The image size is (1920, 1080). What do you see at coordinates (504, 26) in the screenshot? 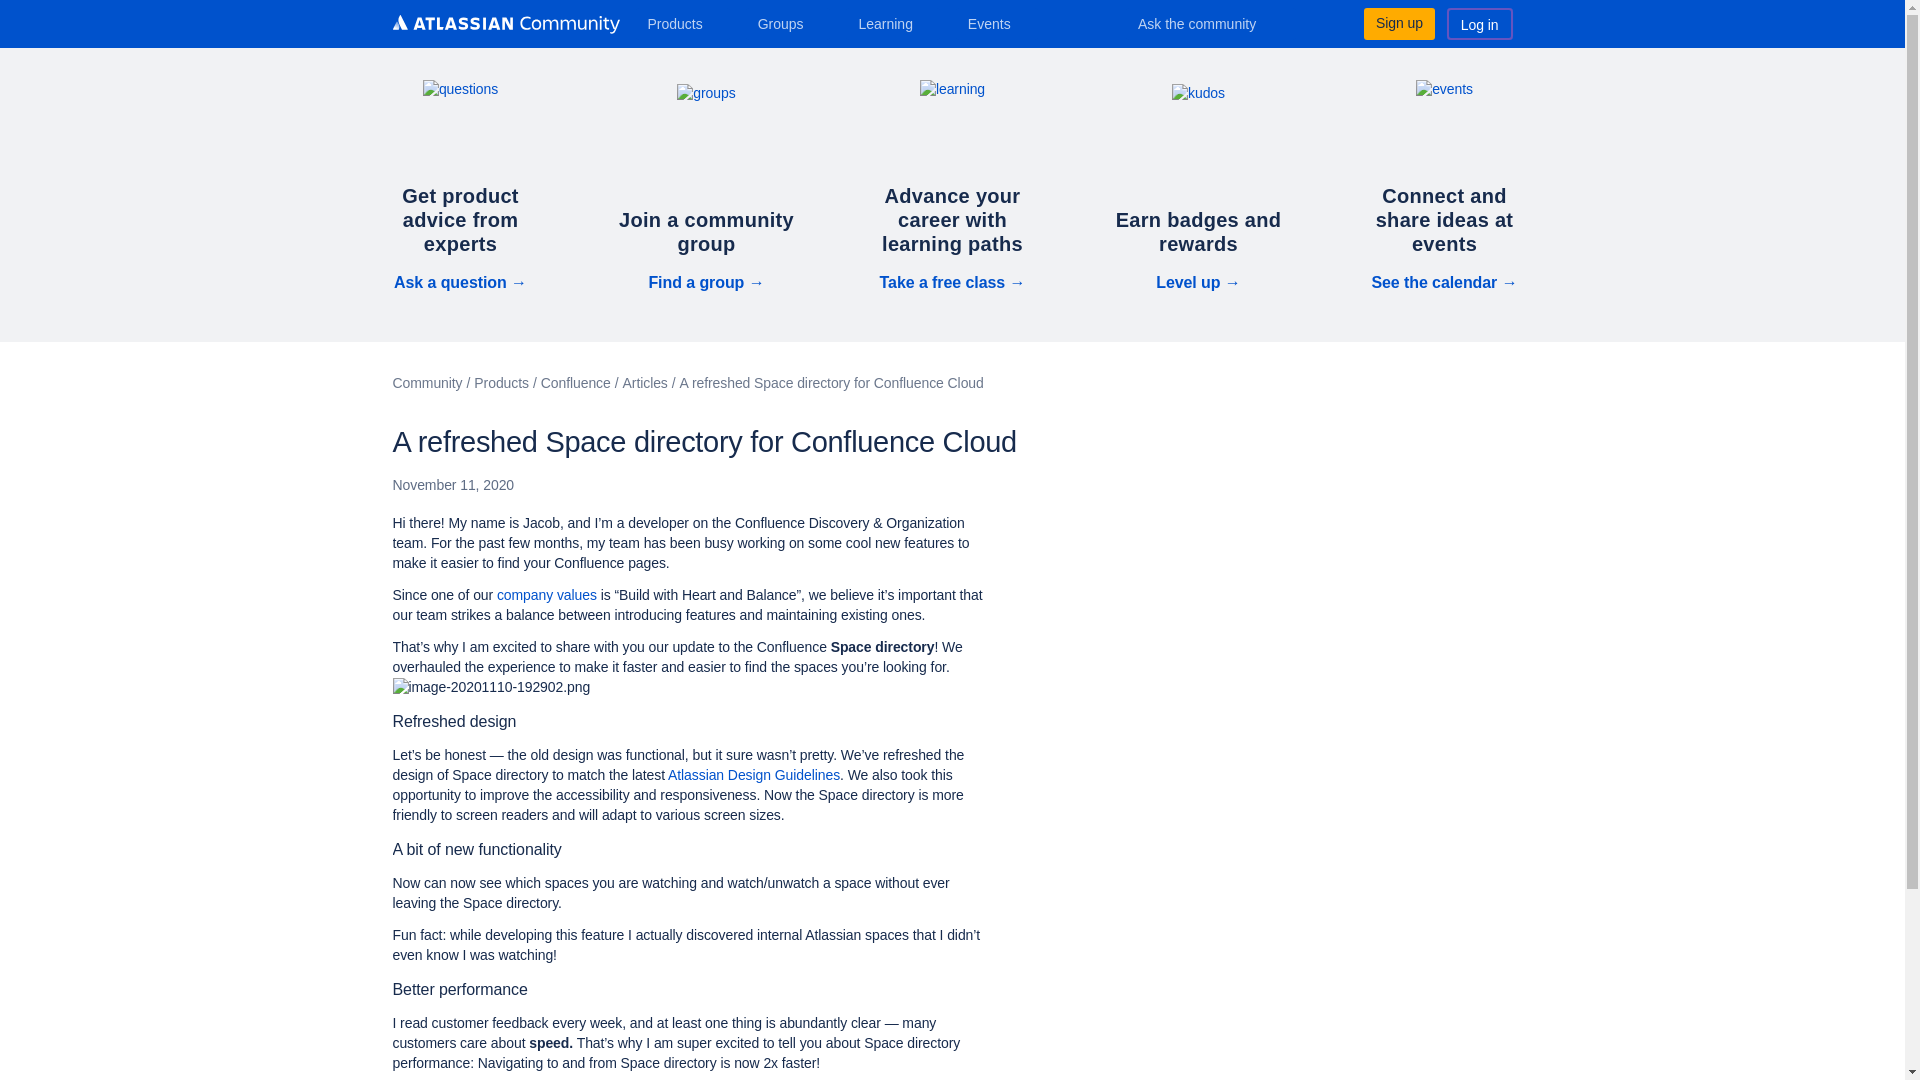
I see `Atlassian Community logo` at bounding box center [504, 26].